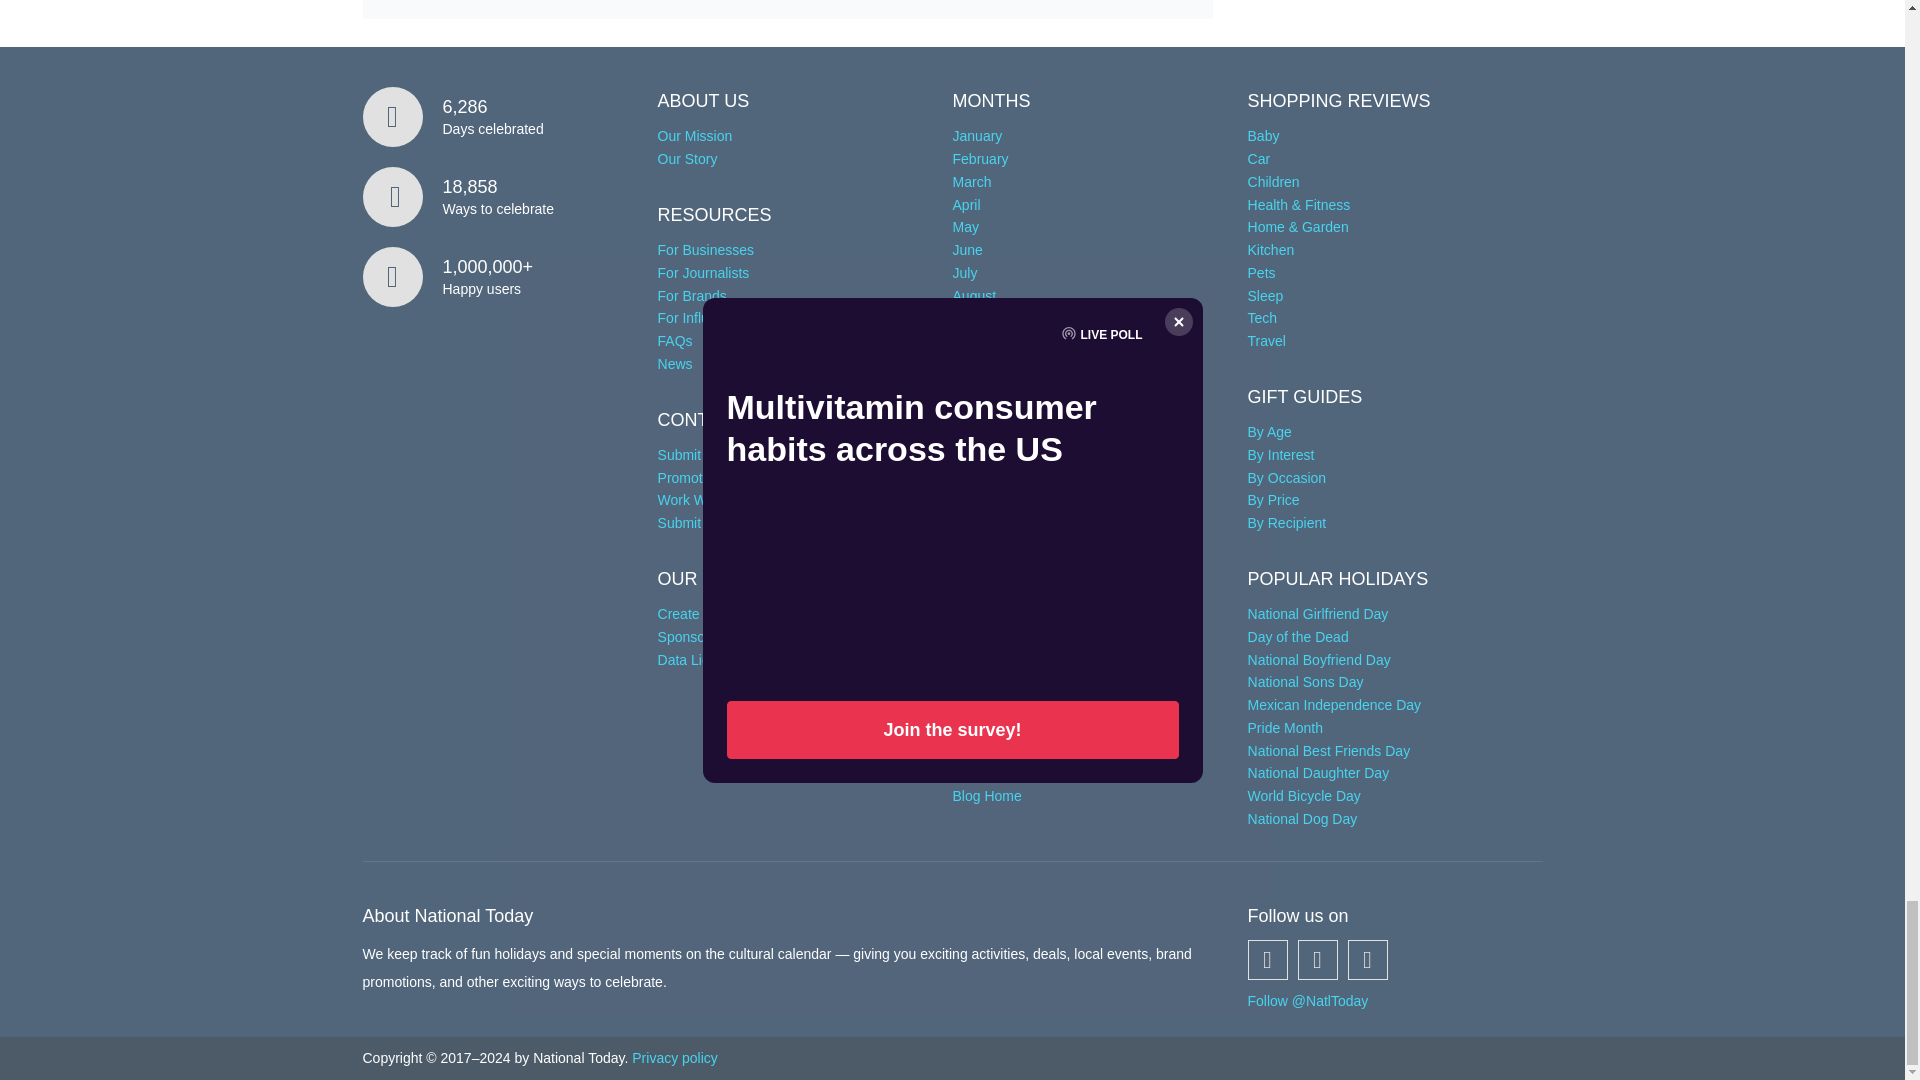  What do you see at coordinates (1368, 959) in the screenshot?
I see `Follow us on Instagram` at bounding box center [1368, 959].